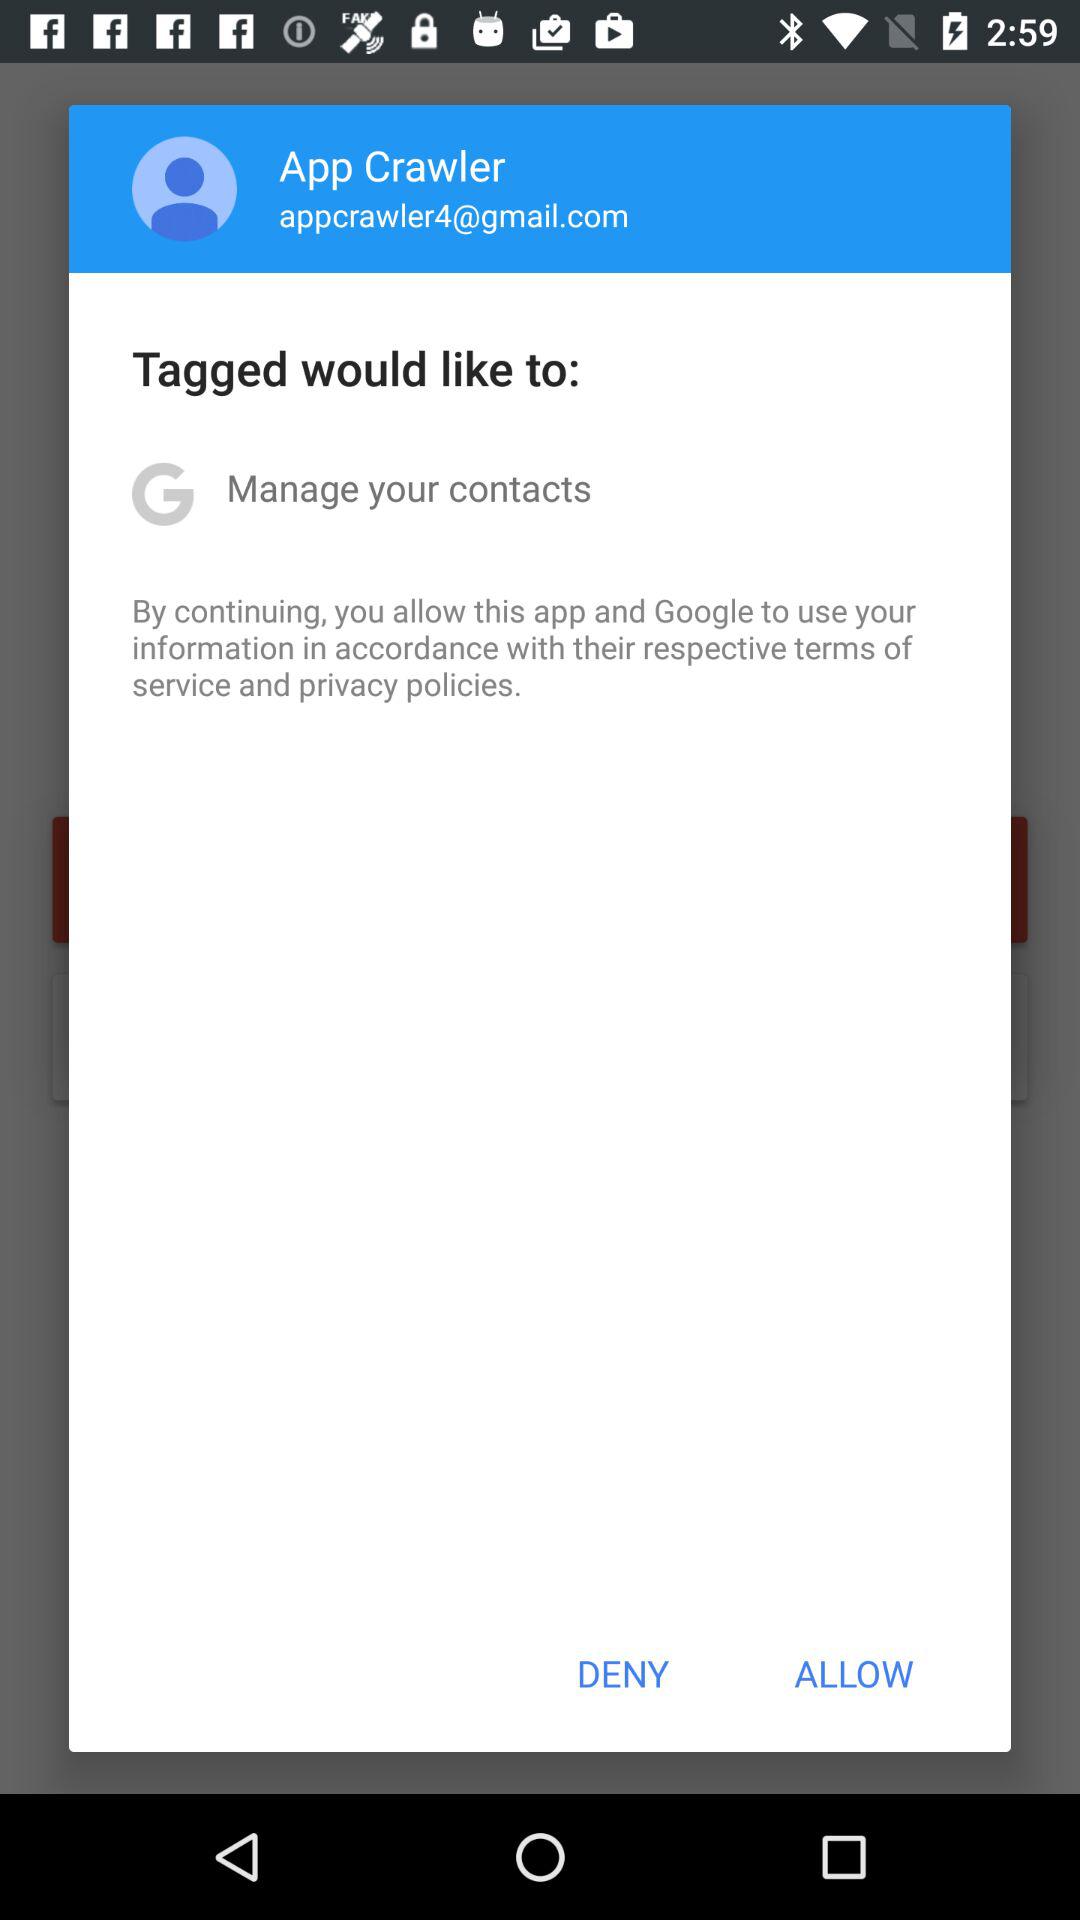 Image resolution: width=1080 pixels, height=1920 pixels. I want to click on jump until deny item, so click(622, 1673).